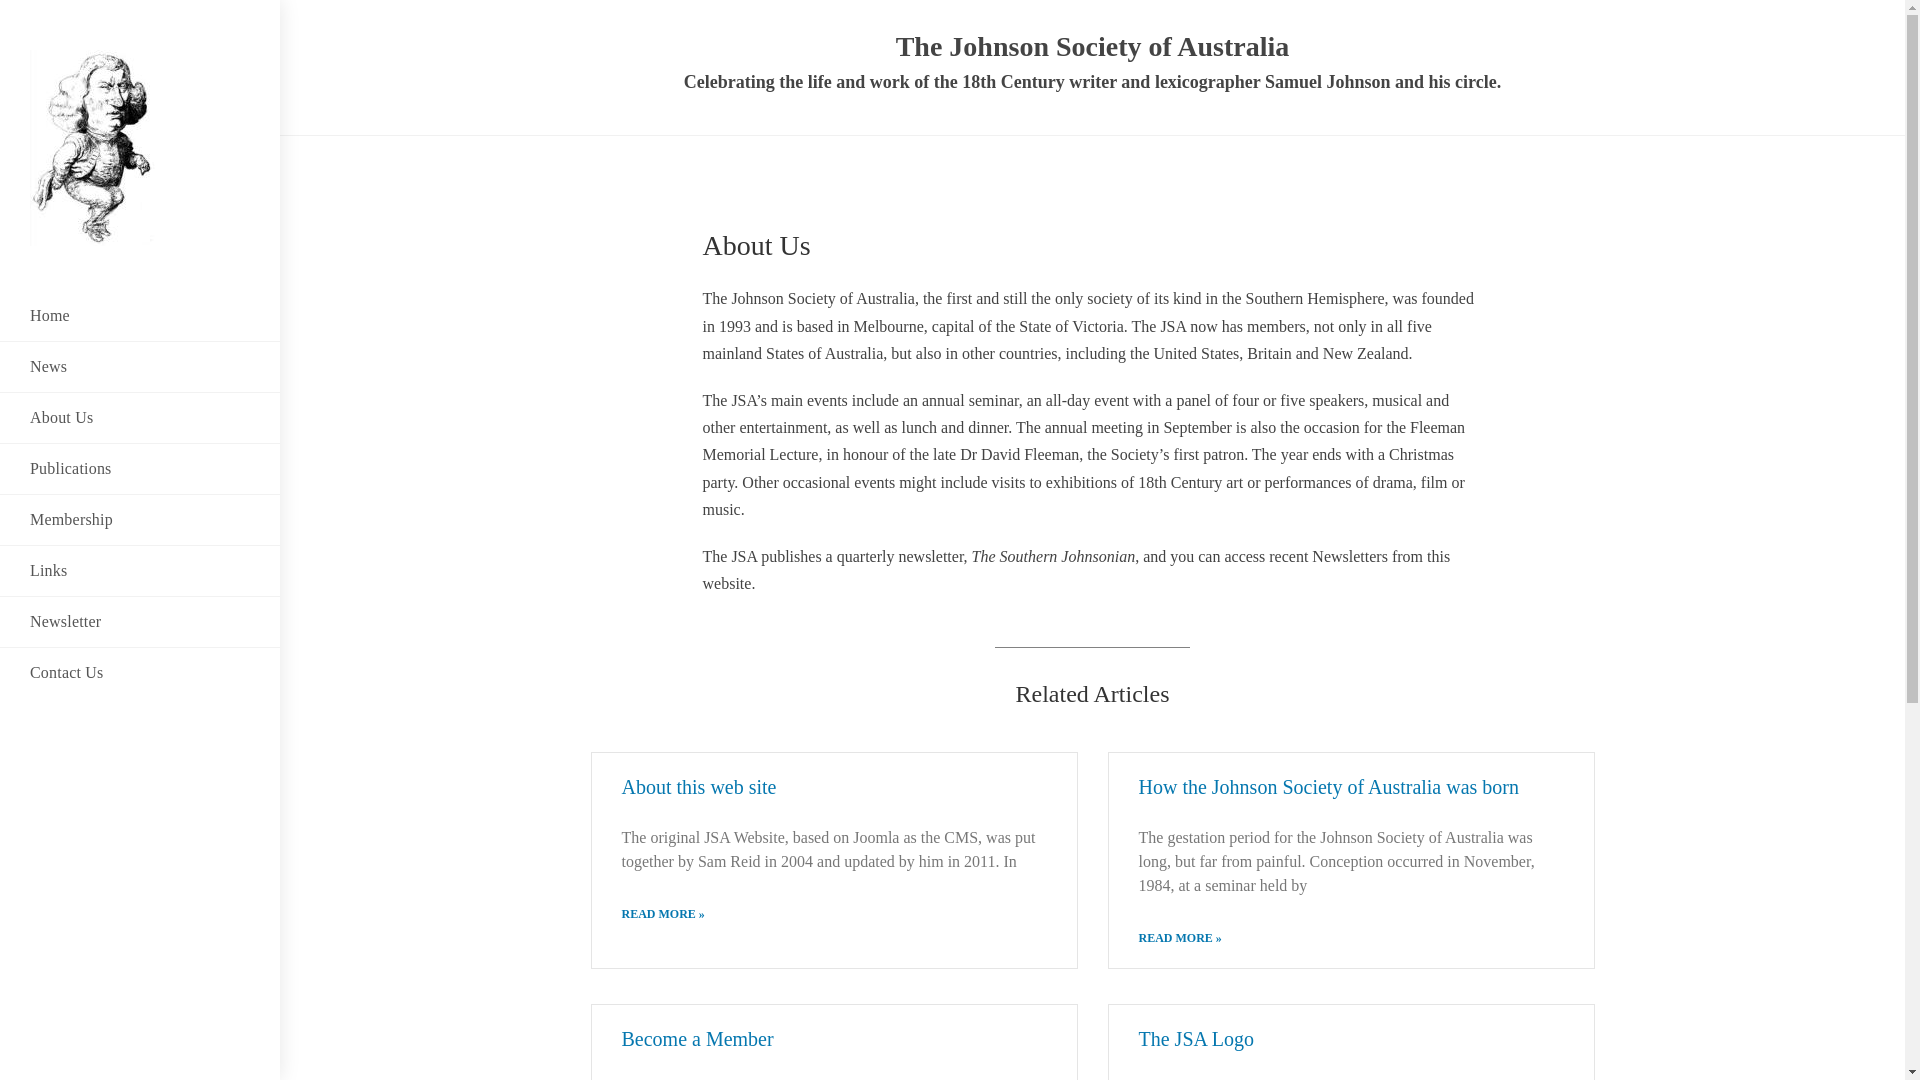  Describe the element at coordinates (140, 571) in the screenshot. I see `Links` at that location.